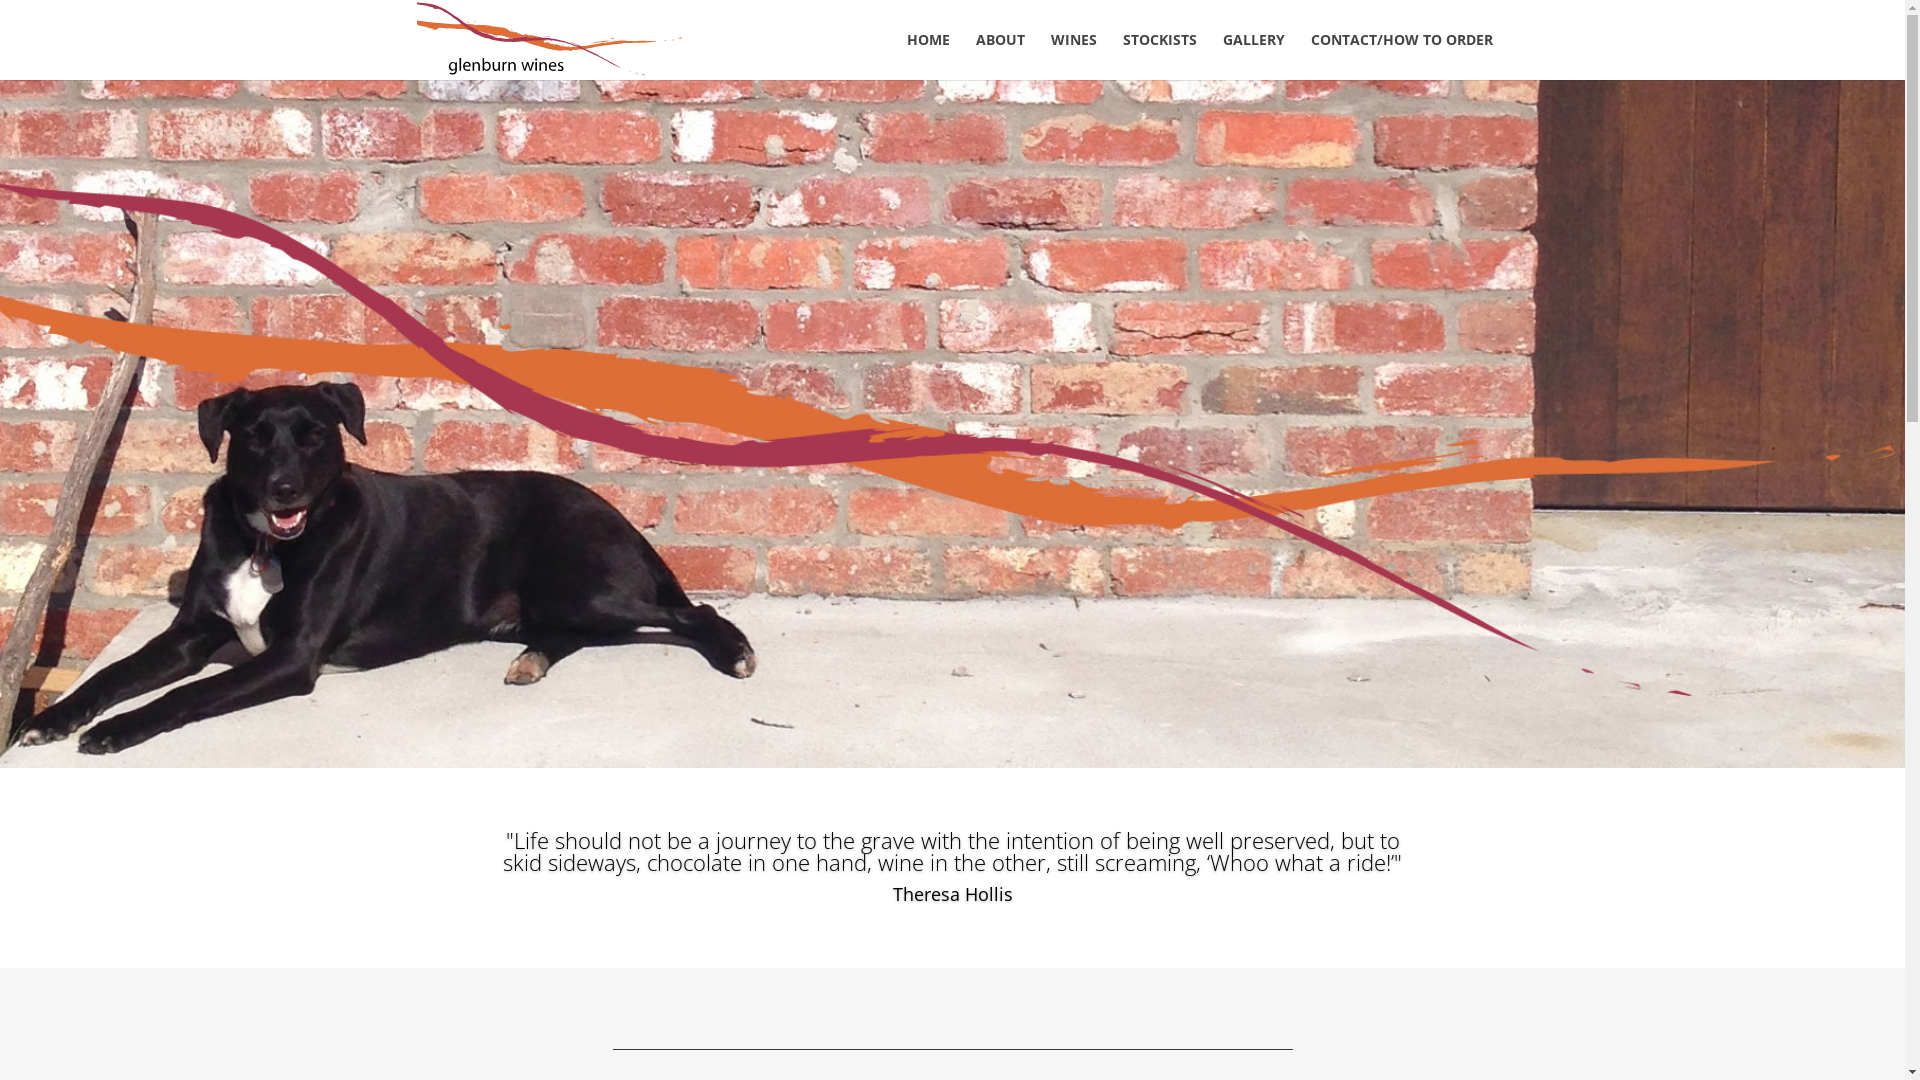 The image size is (1920, 1080). Describe the element at coordinates (1253, 56) in the screenshot. I see `GALLERY` at that location.